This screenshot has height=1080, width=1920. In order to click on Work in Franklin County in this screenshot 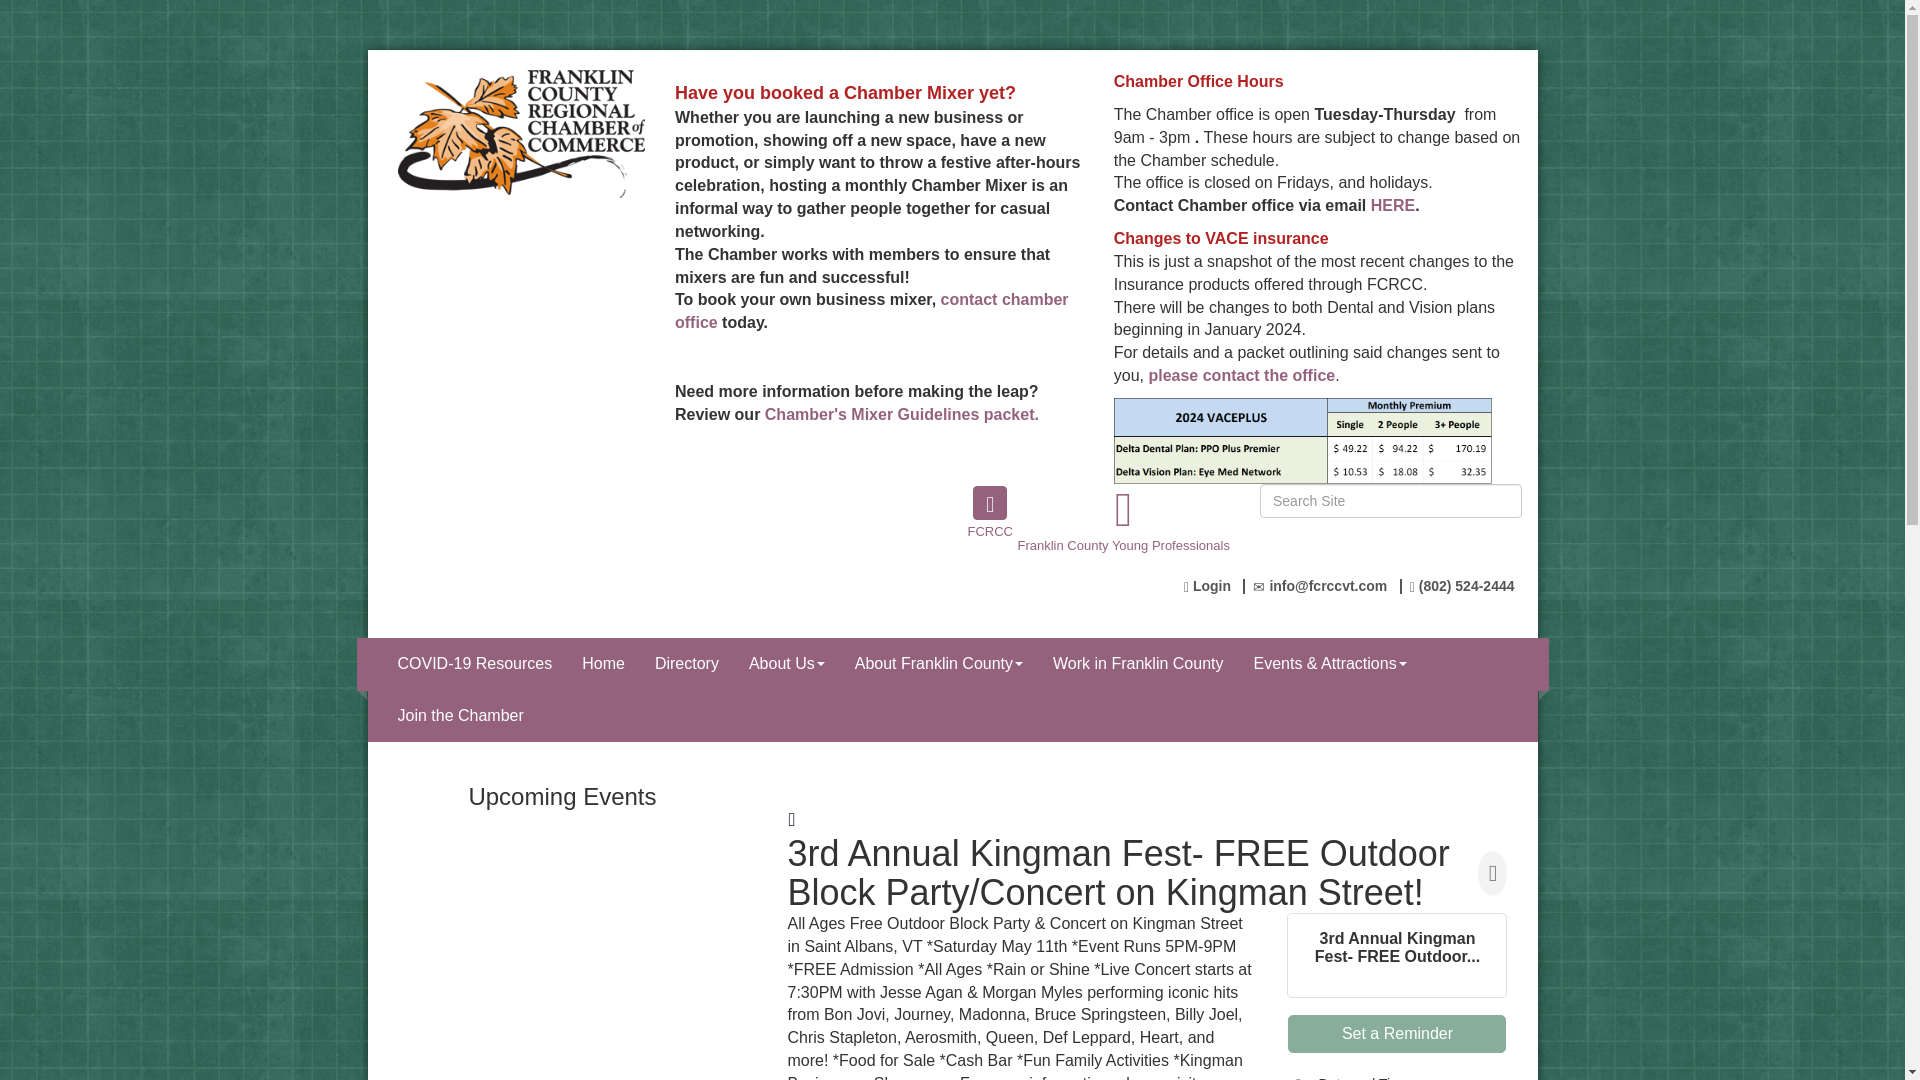, I will do `click(1138, 664)`.